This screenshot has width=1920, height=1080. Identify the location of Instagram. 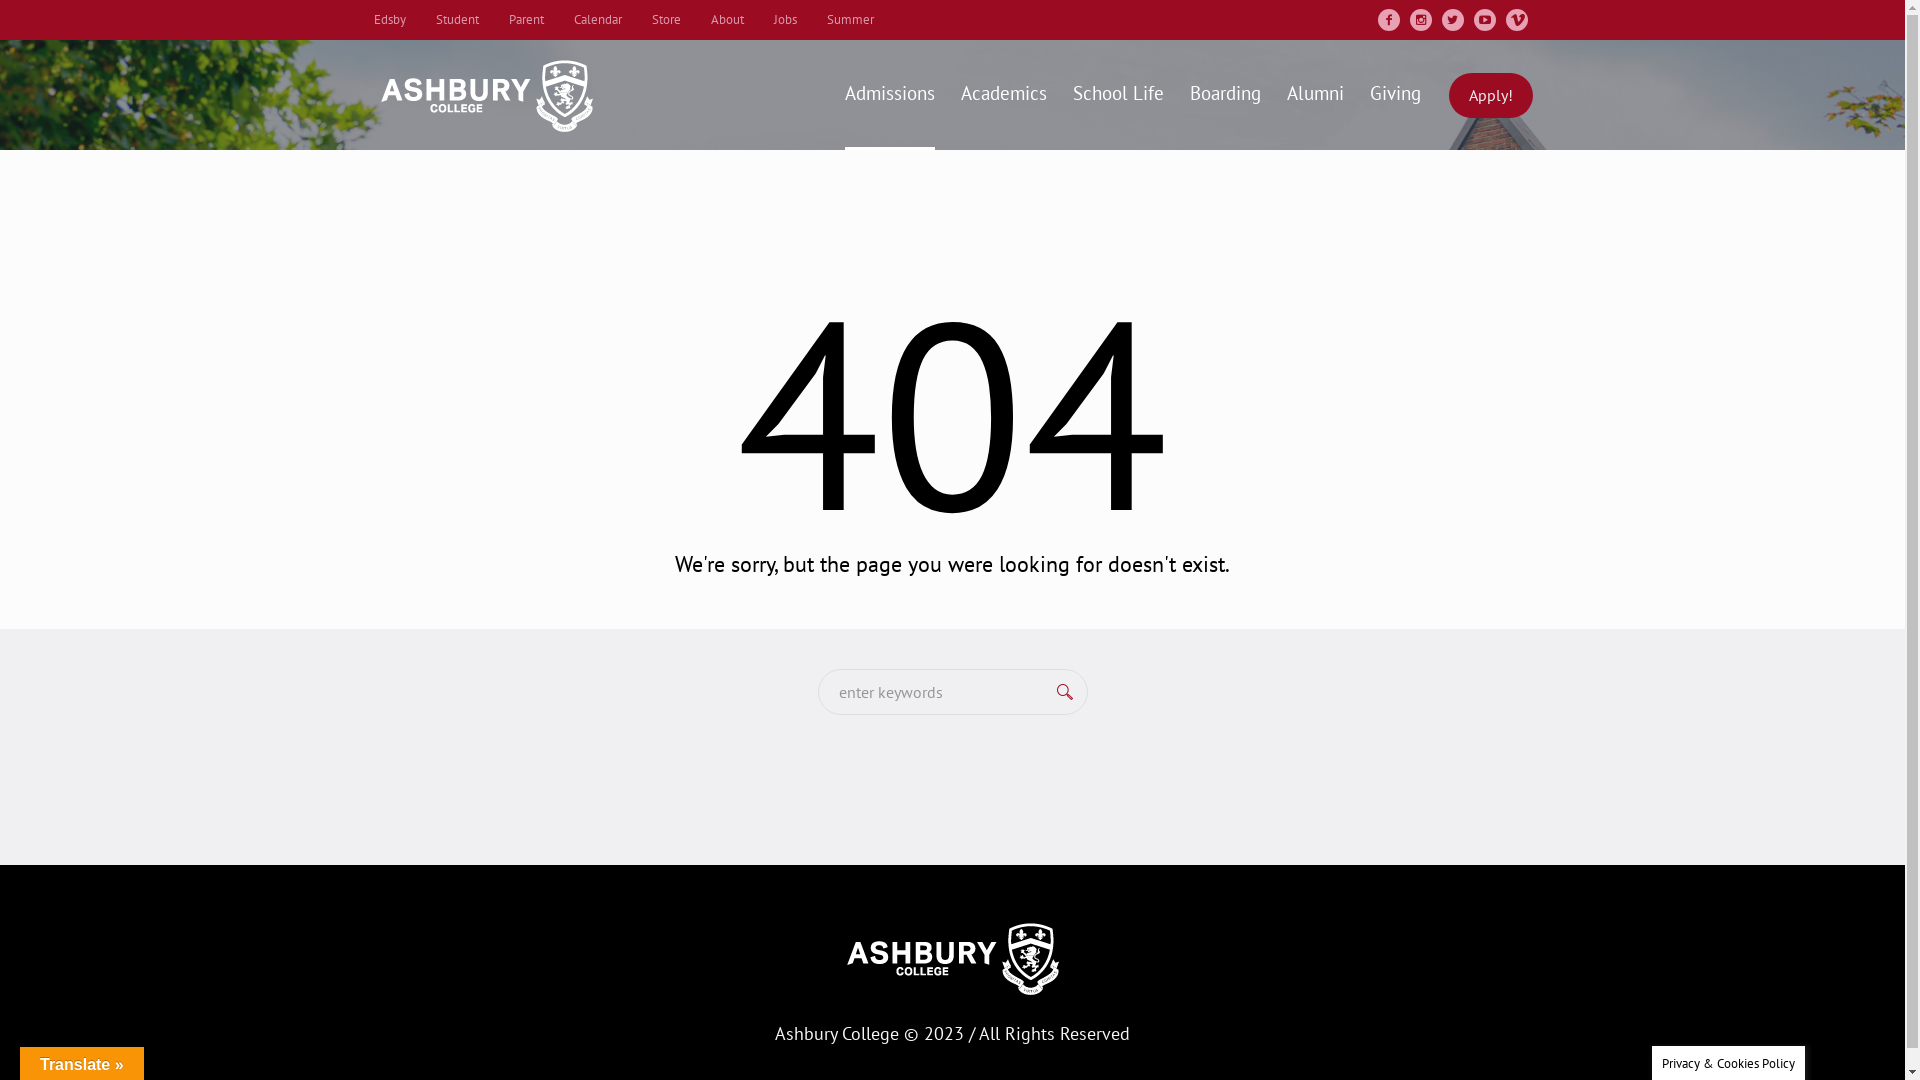
(1421, 20).